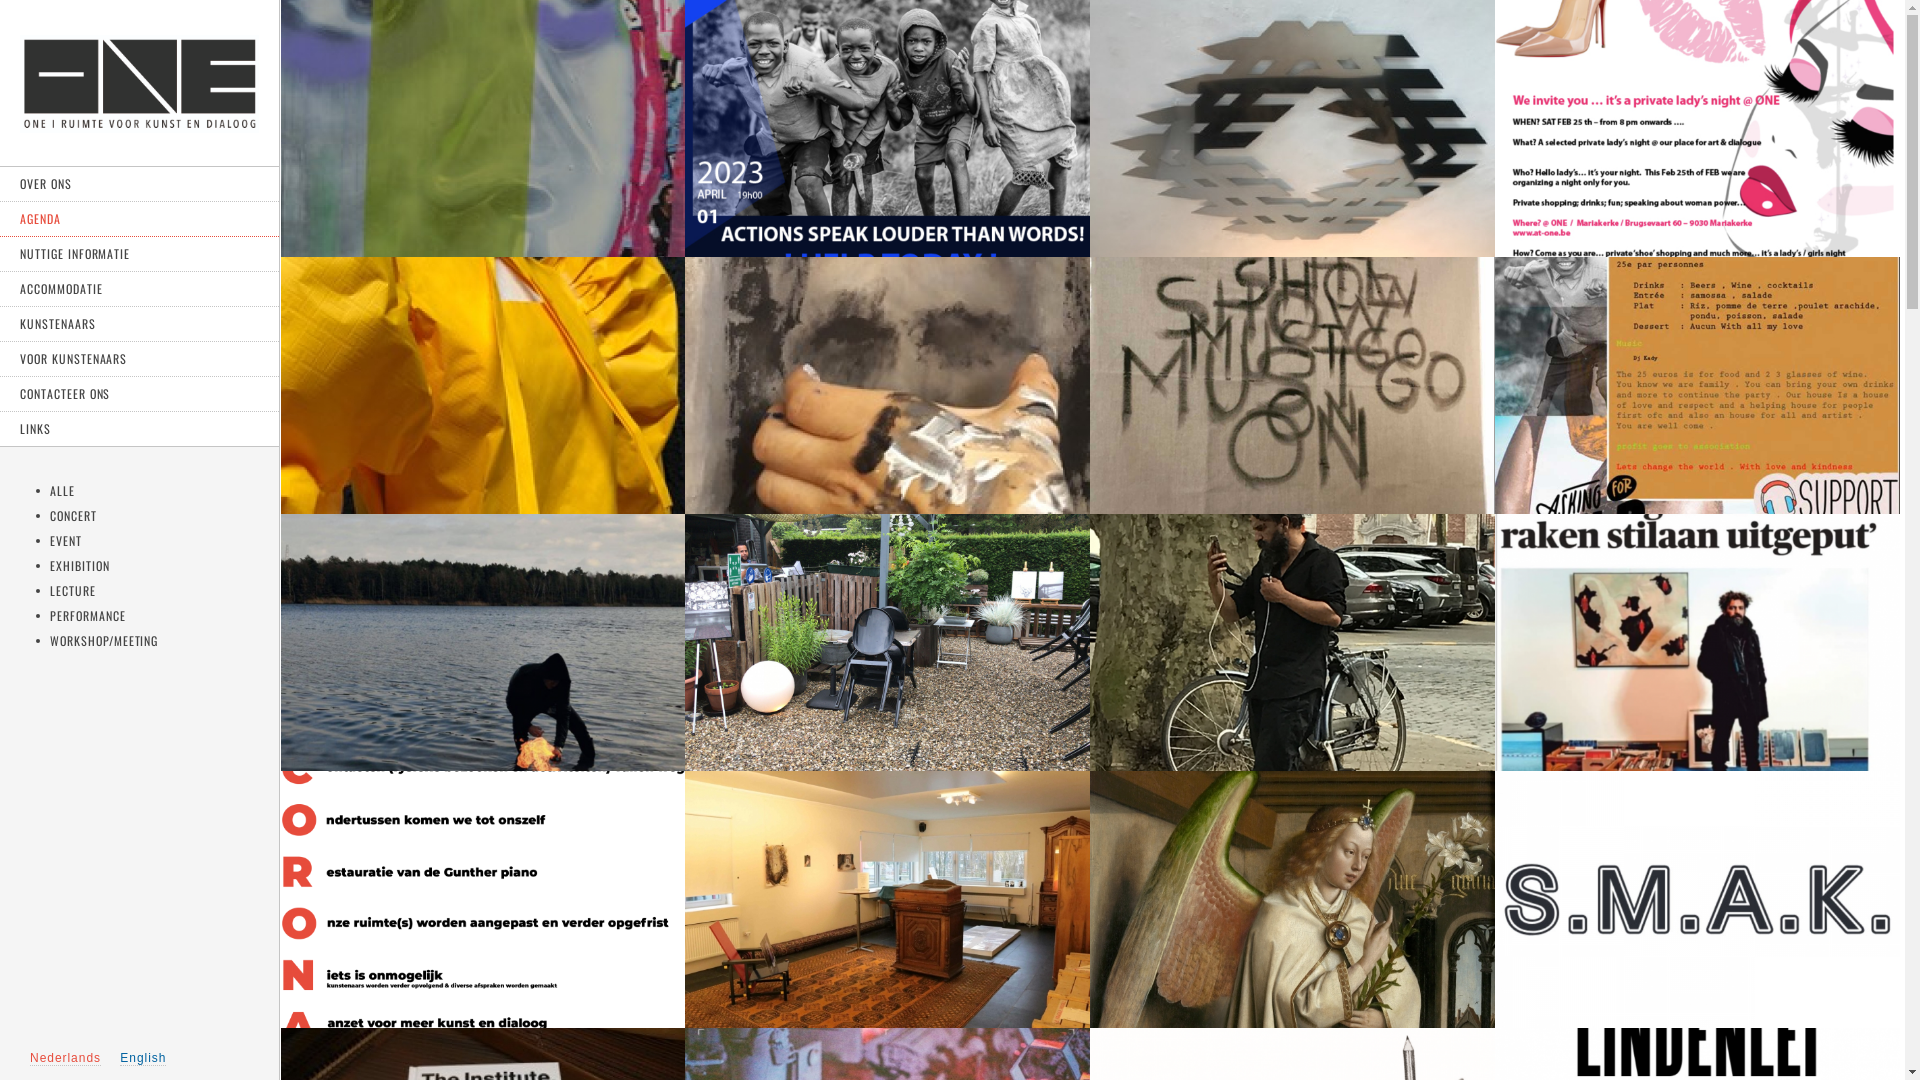 This screenshot has height=1080, width=1920. Describe the element at coordinates (140, 126) in the screenshot. I see `Home` at that location.